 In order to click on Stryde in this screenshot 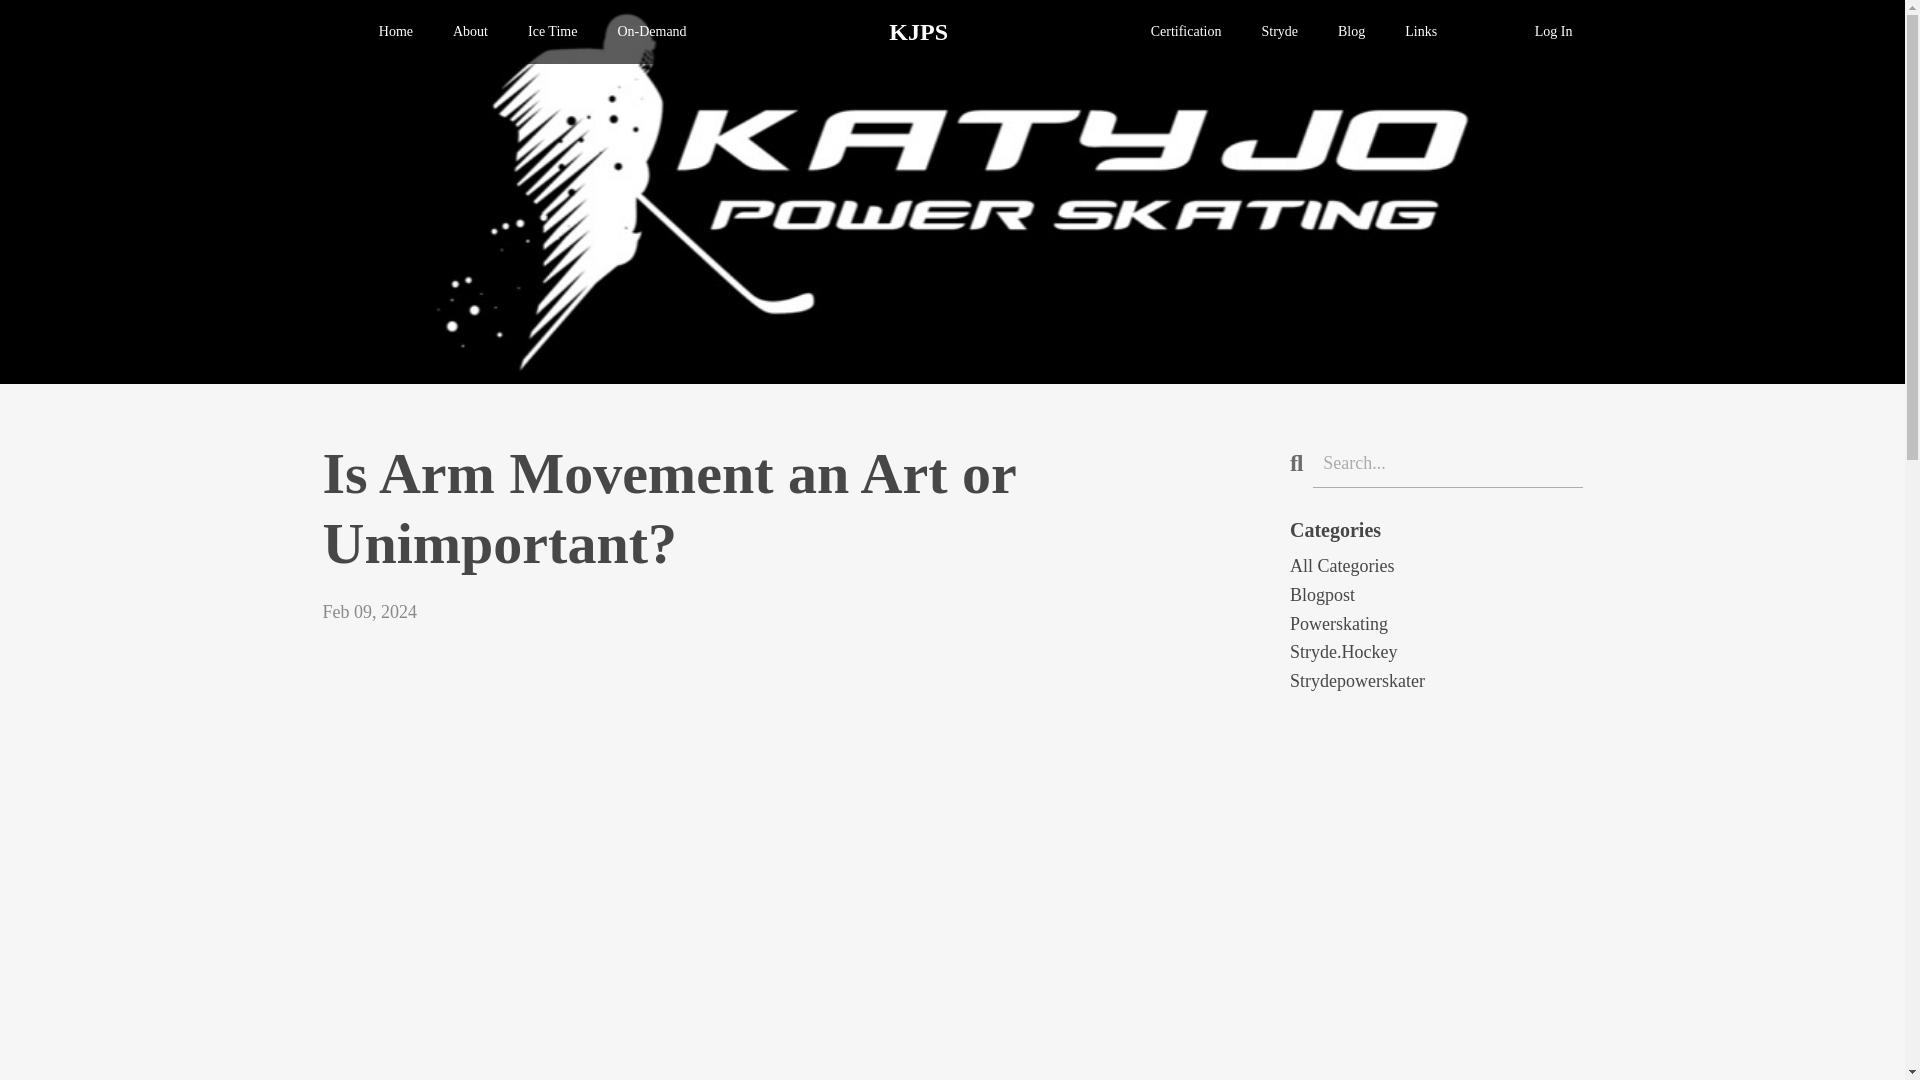, I will do `click(1279, 32)`.